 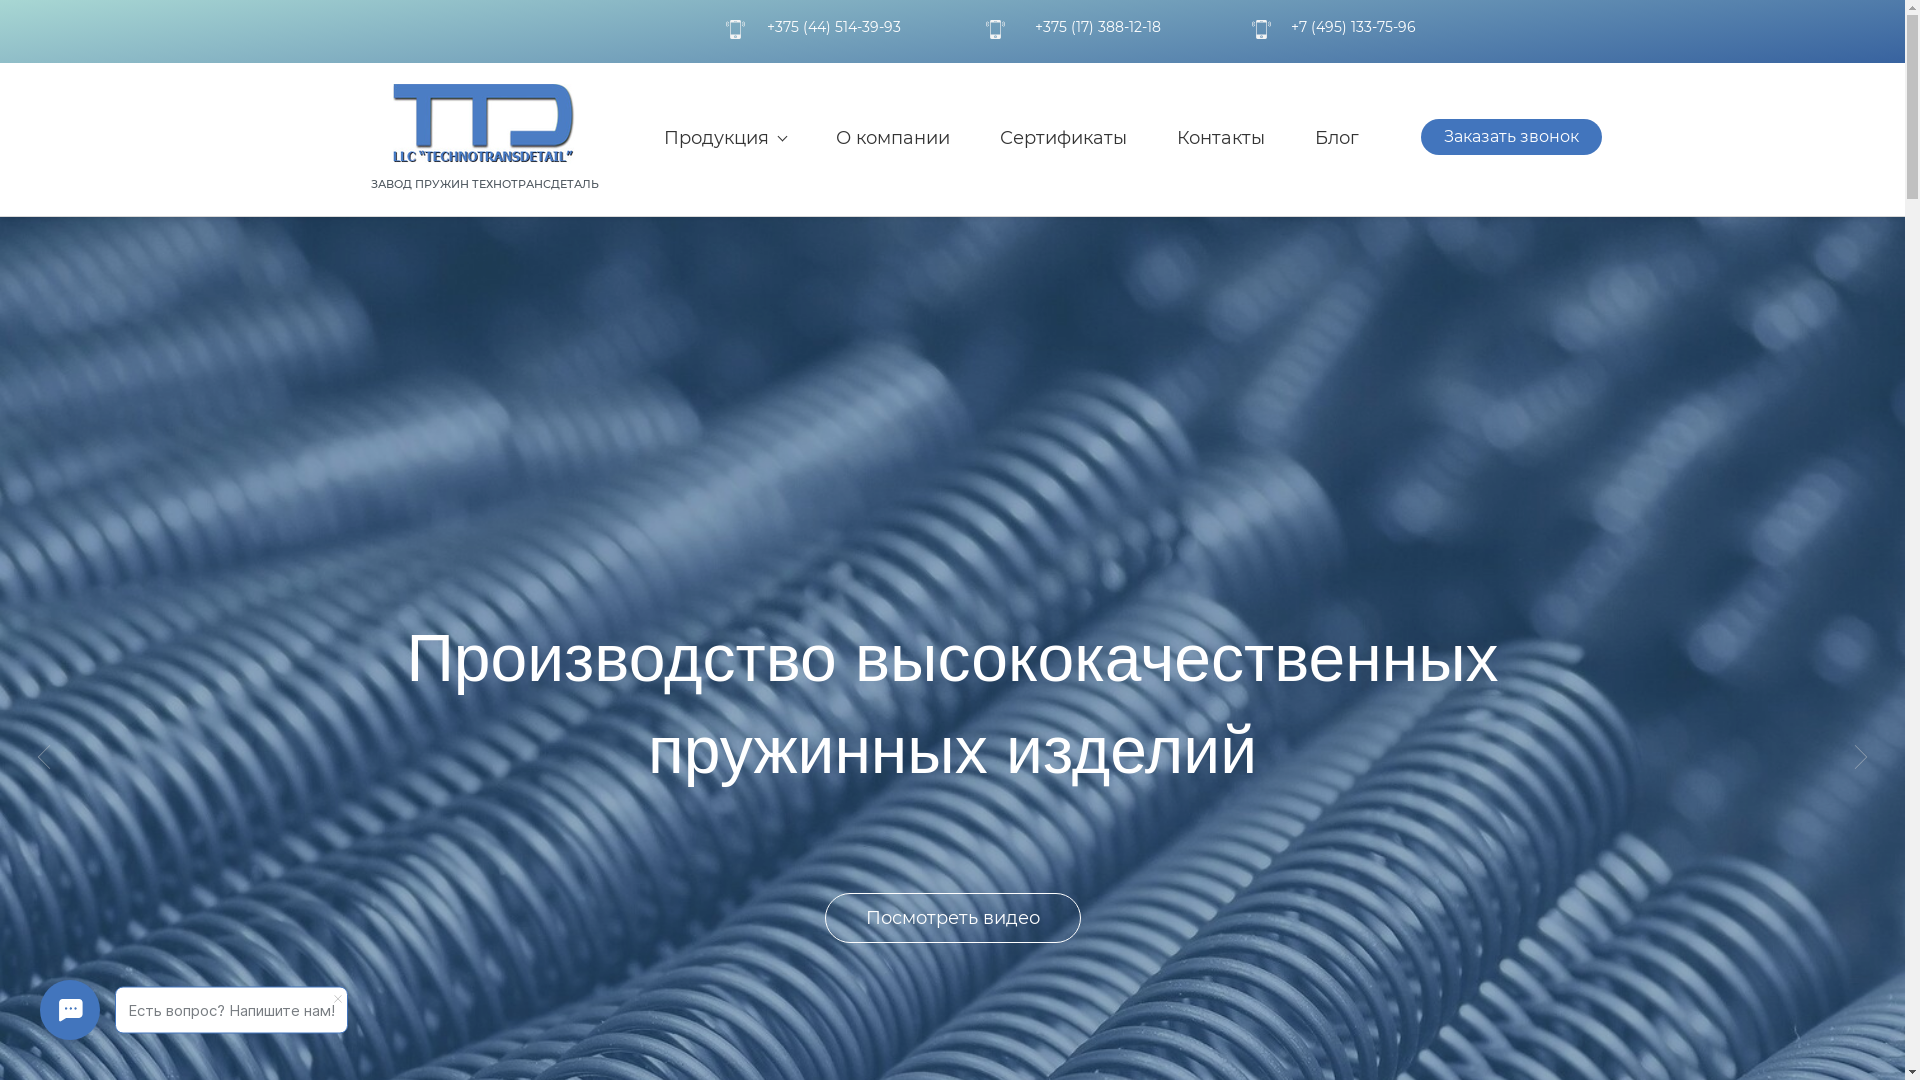 I want to click on +375 (44) 514-39-93, so click(x=834, y=27).